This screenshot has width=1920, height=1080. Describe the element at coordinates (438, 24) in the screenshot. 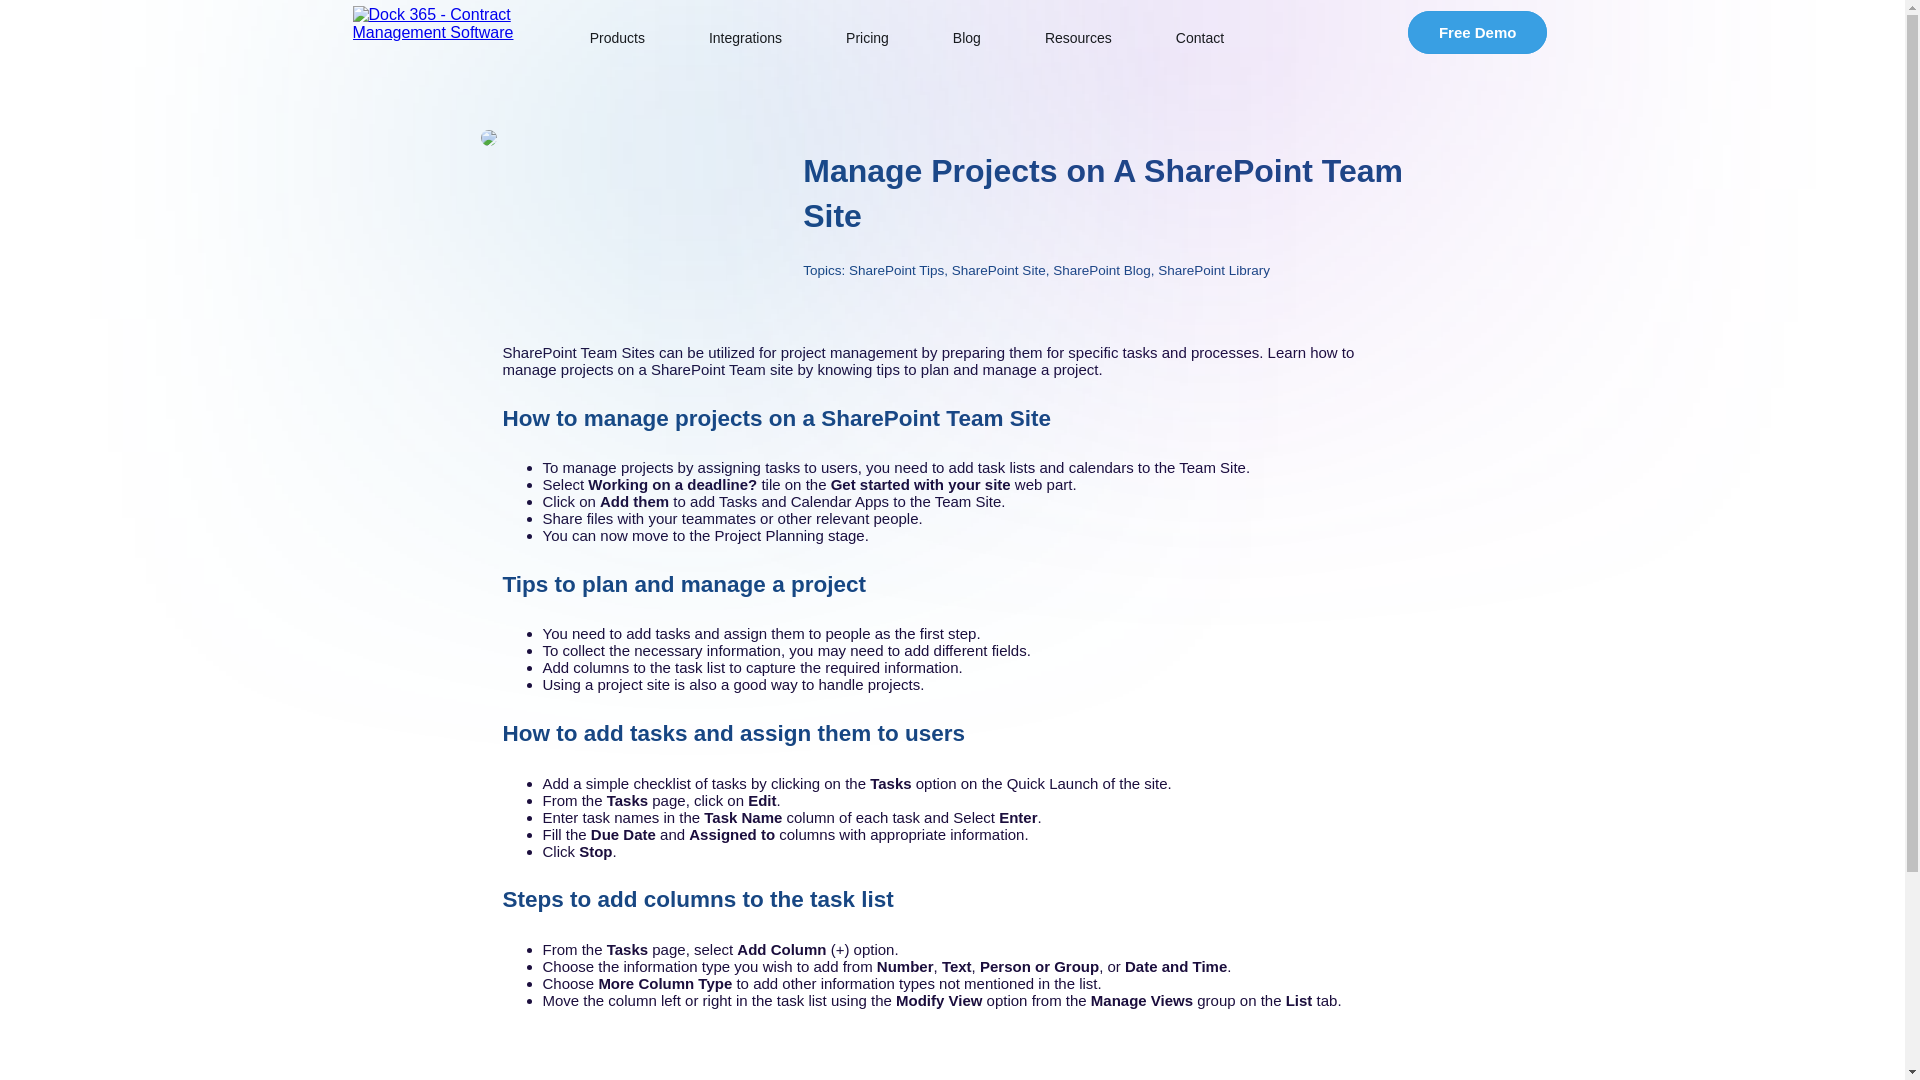

I see `Dock 365 - Contract Management Software` at that location.